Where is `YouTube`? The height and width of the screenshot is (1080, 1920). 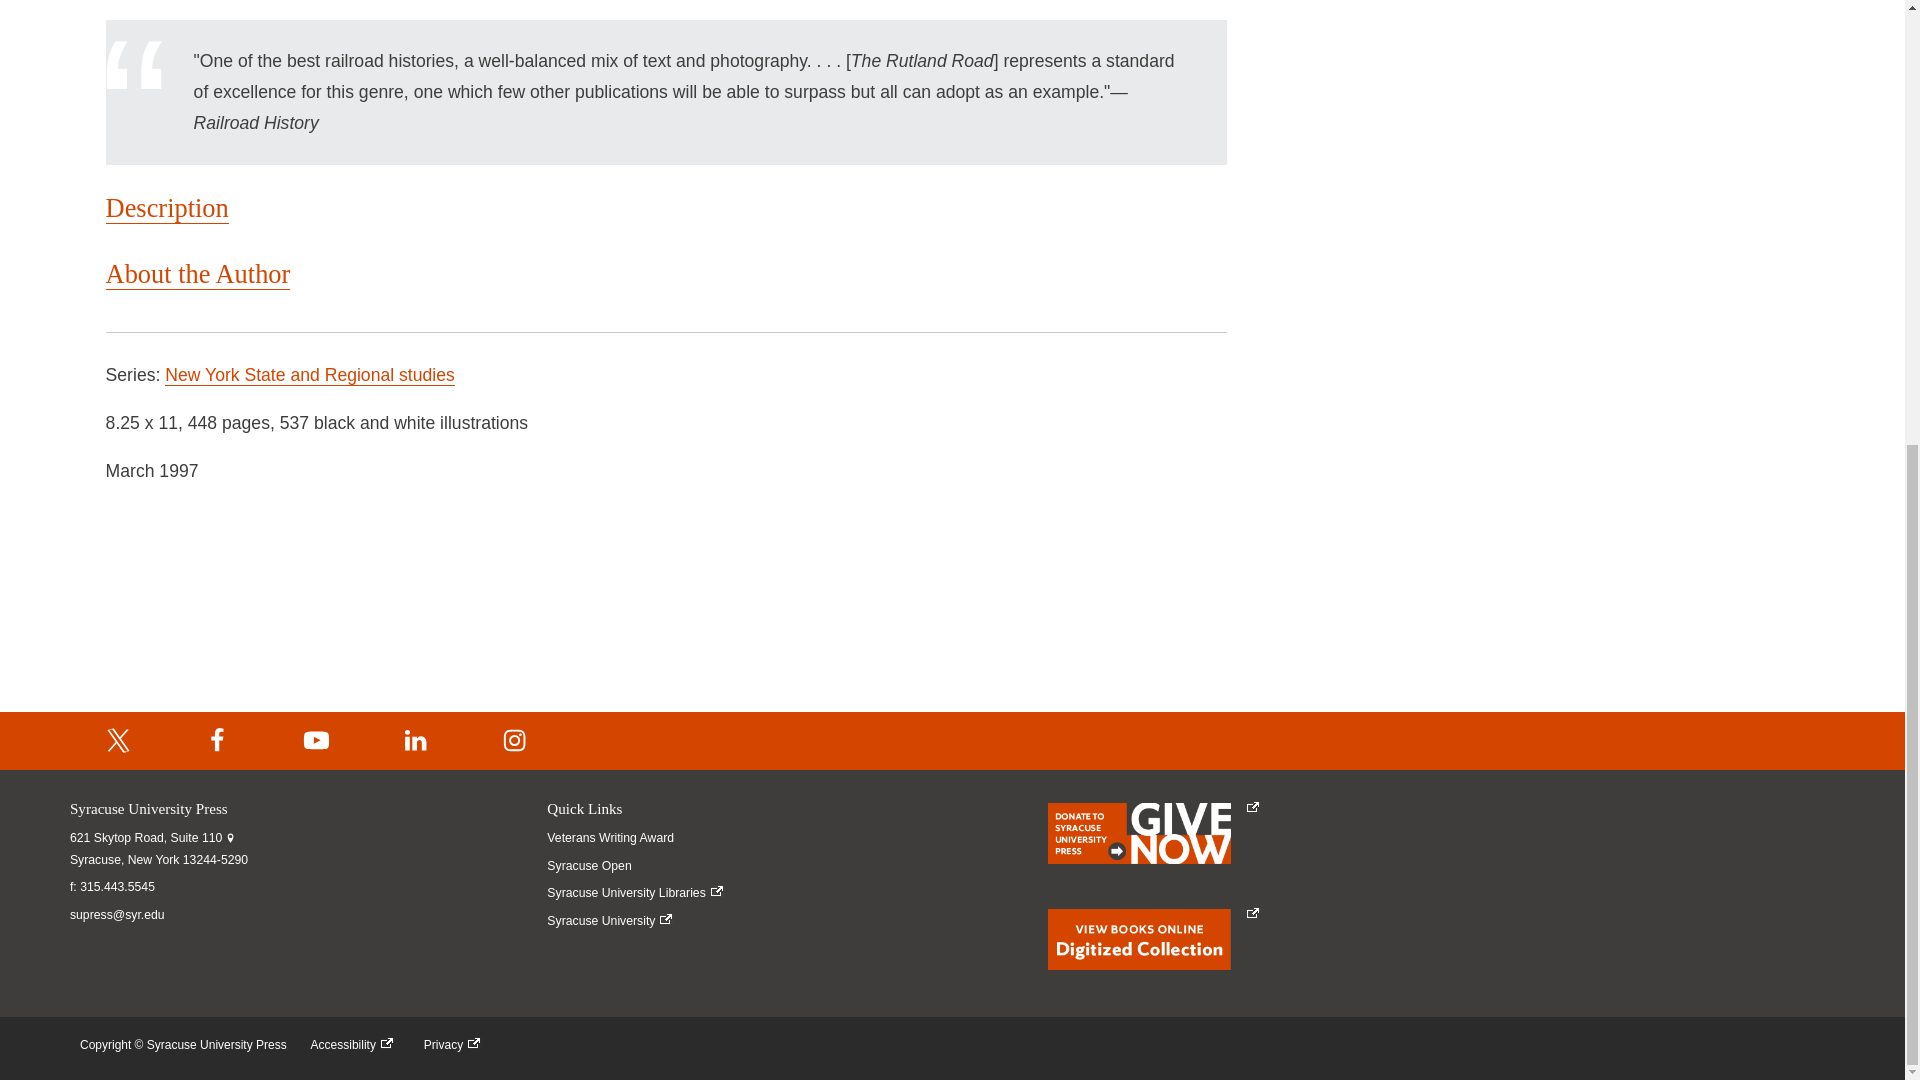
YouTube is located at coordinates (317, 741).